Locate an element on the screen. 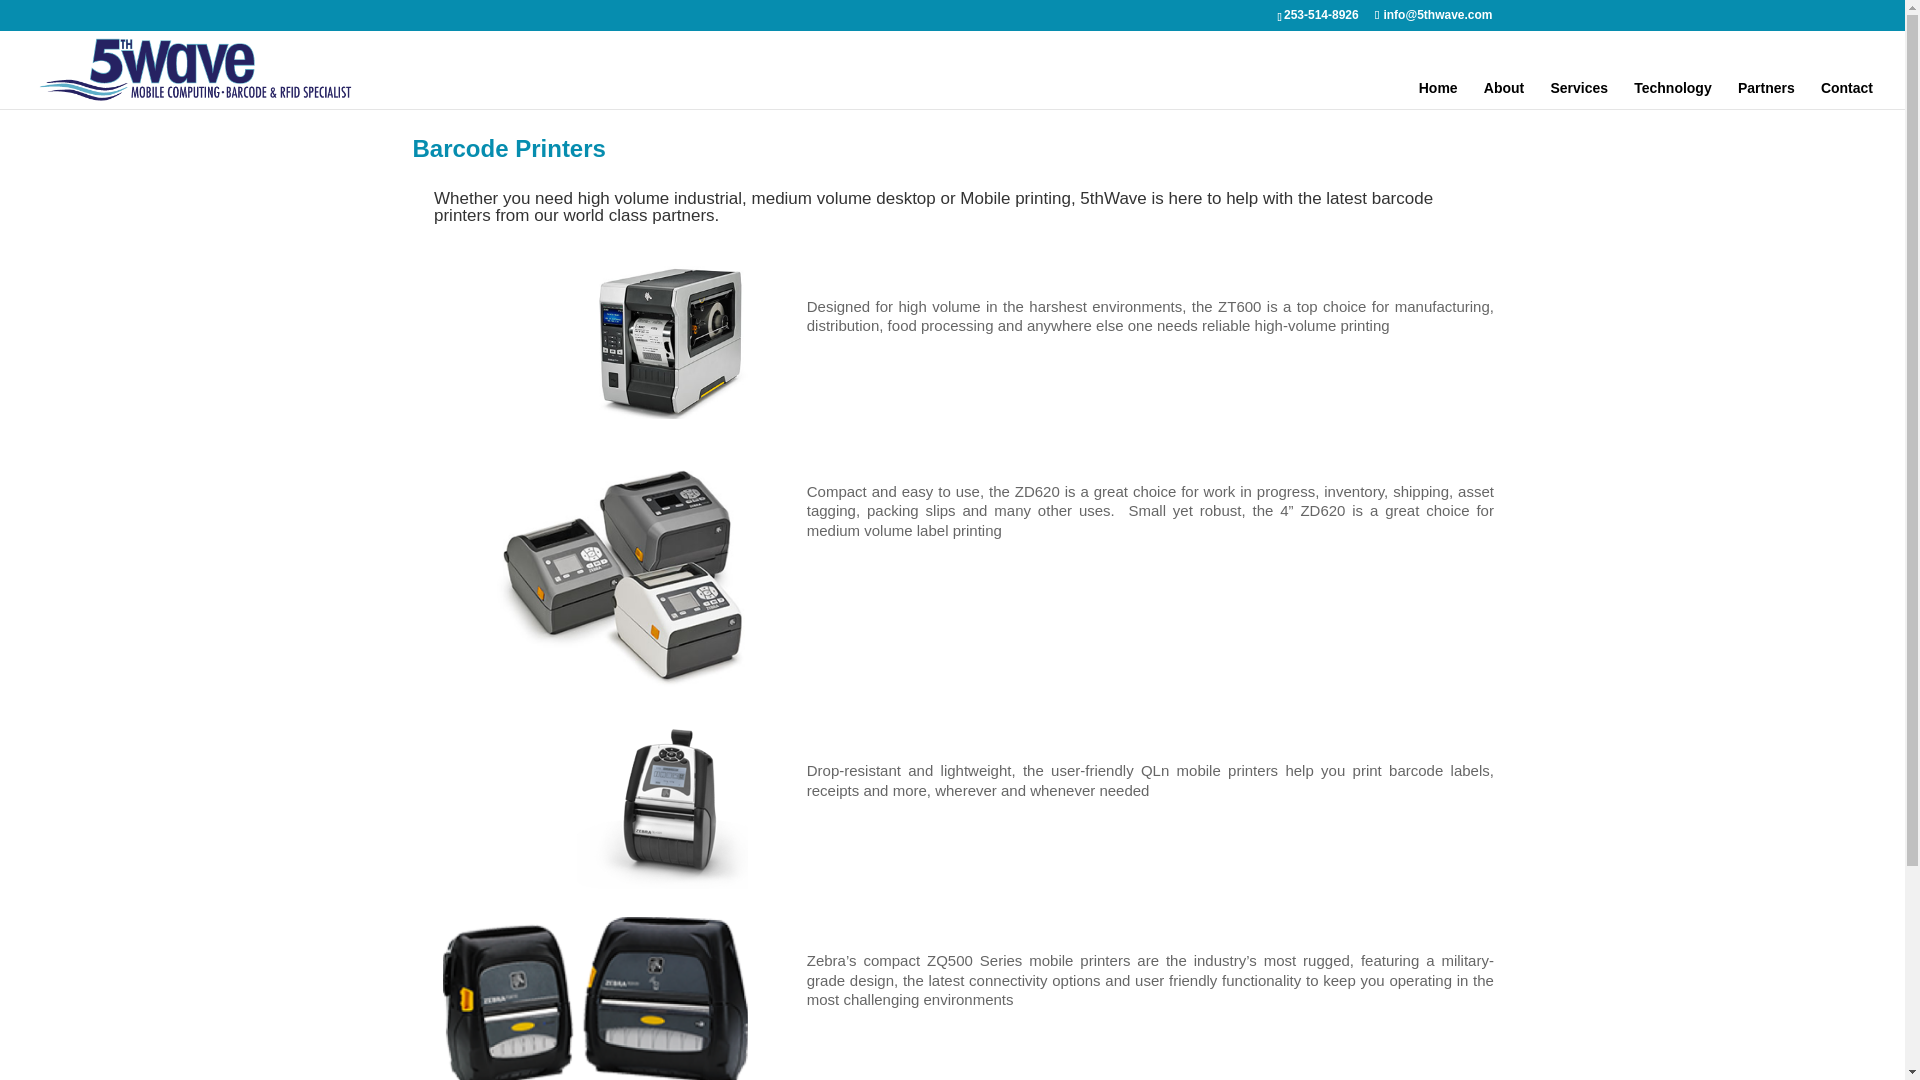 Image resolution: width=1920 pixels, height=1080 pixels. Home is located at coordinates (1438, 95).